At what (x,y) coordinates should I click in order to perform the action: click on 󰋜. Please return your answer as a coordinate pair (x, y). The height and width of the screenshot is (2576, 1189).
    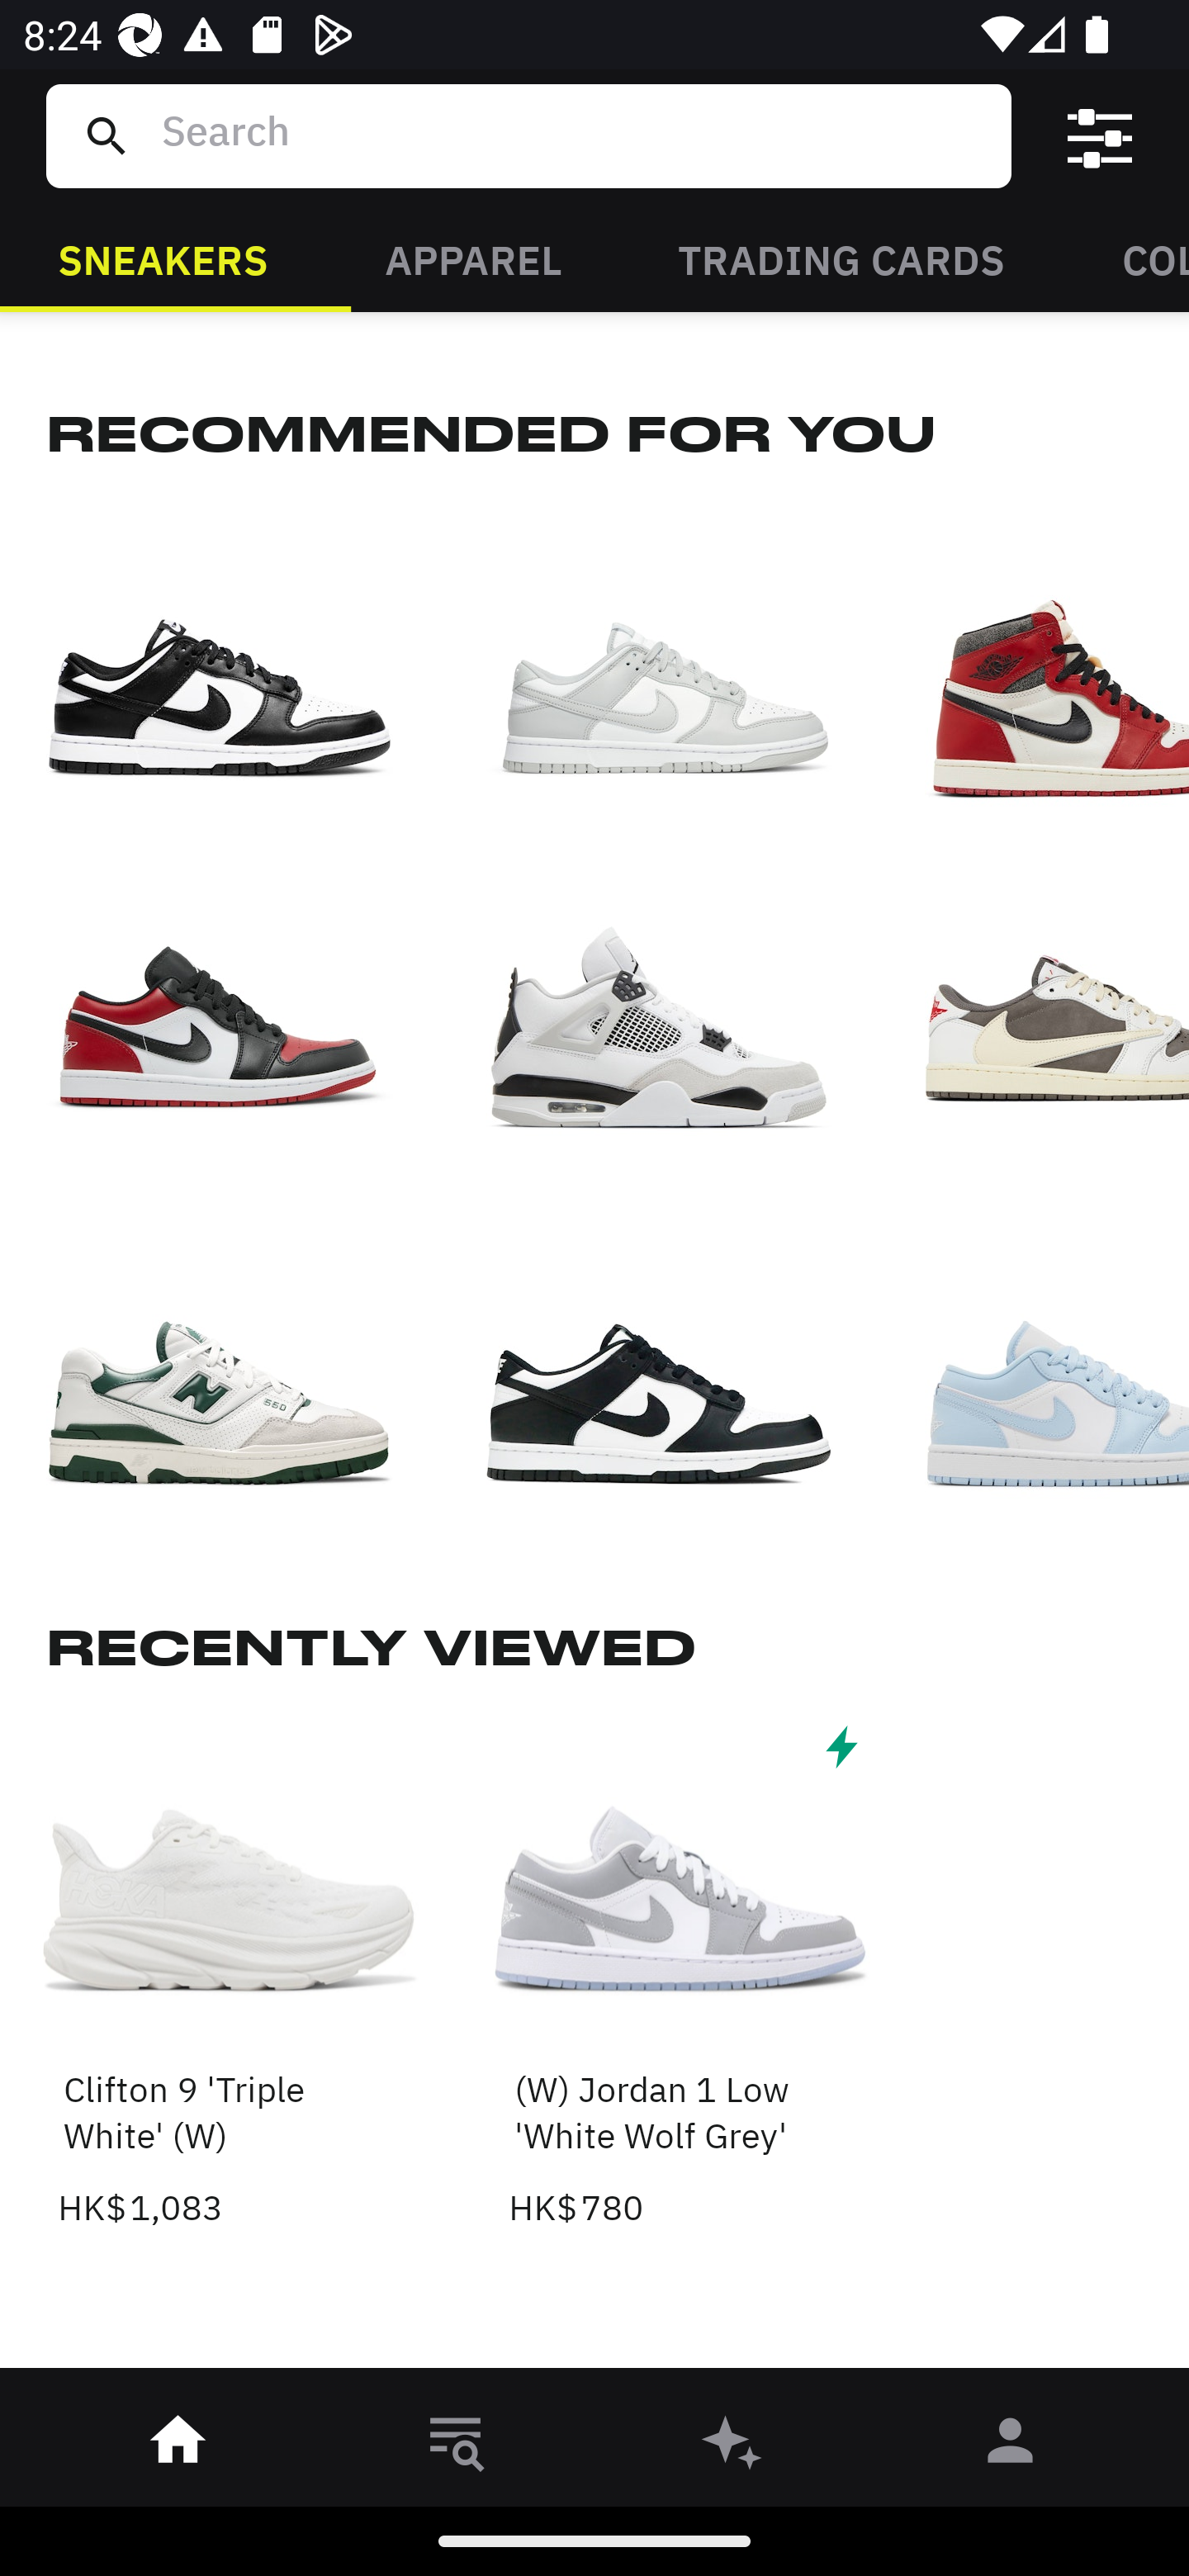
    Looking at the image, I should click on (178, 2446).